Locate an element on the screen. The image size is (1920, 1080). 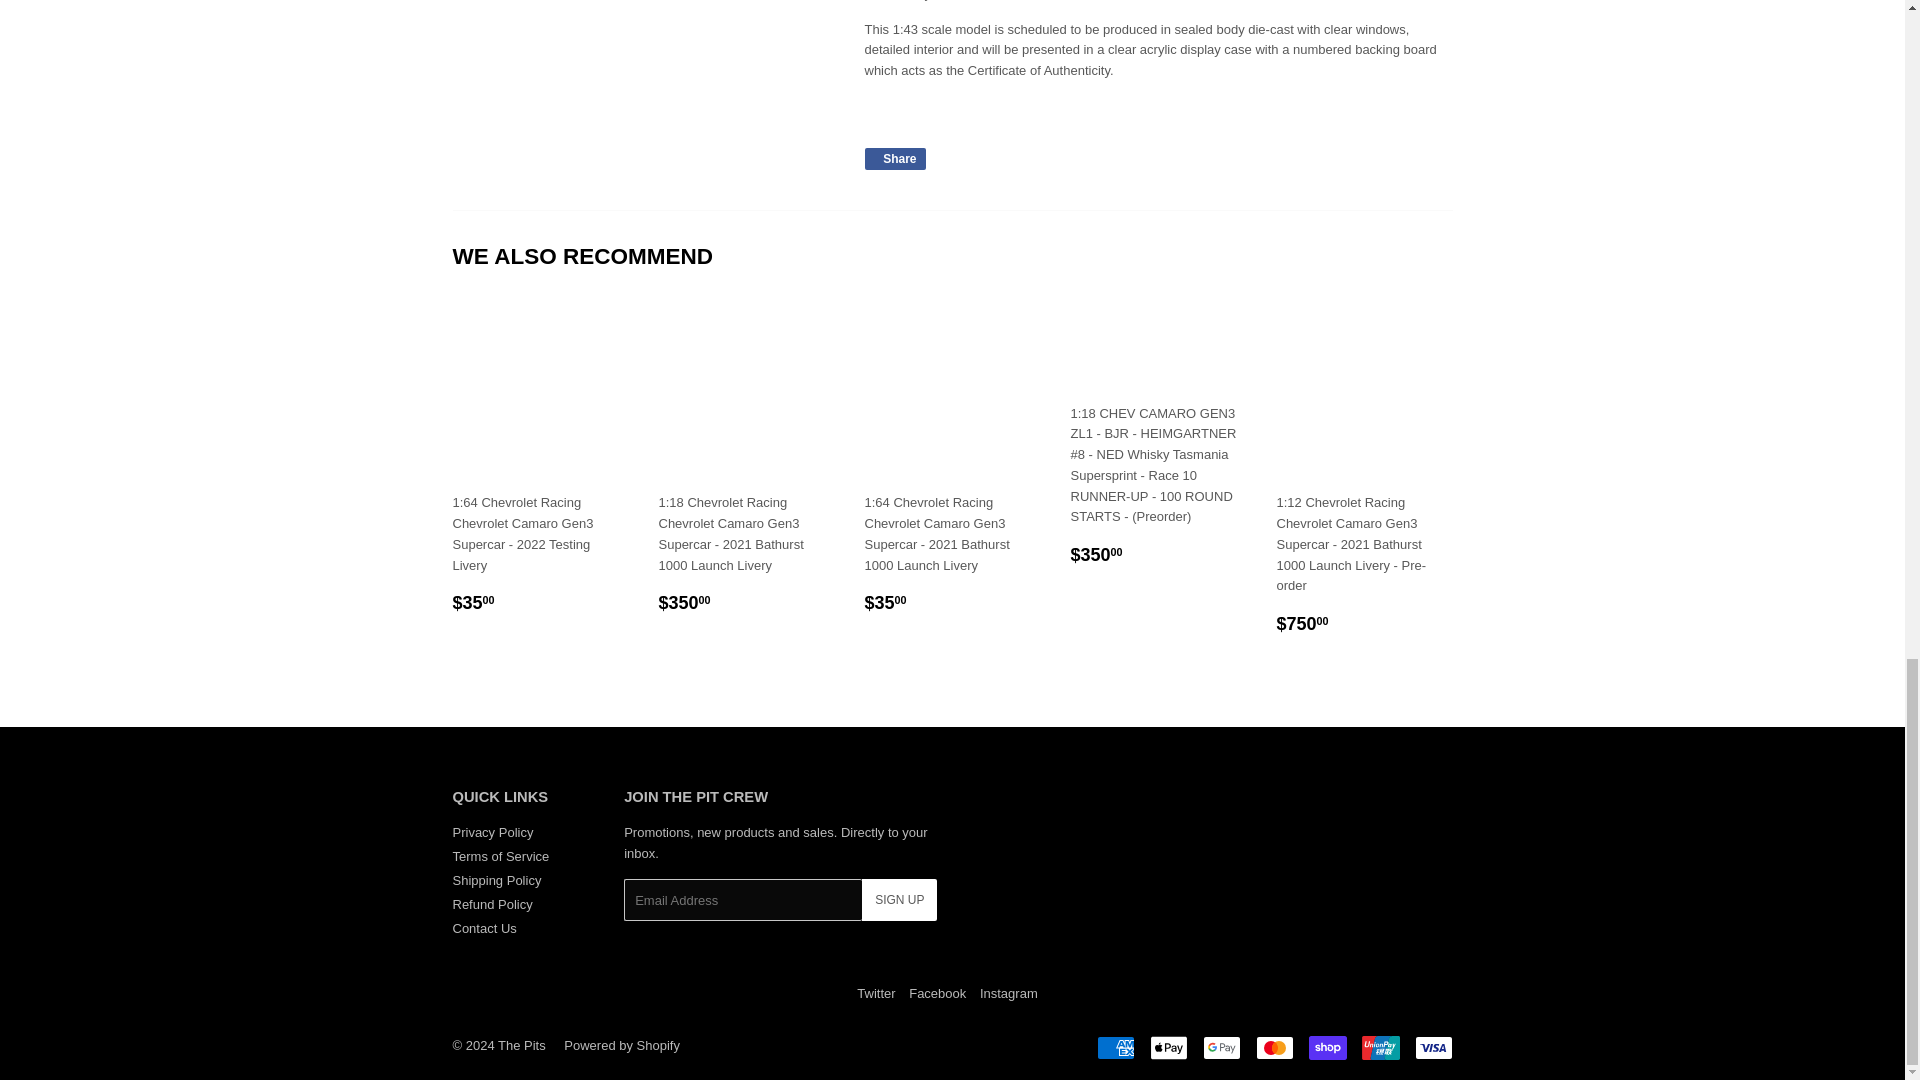
Mastercard is located at coordinates (1274, 1047).